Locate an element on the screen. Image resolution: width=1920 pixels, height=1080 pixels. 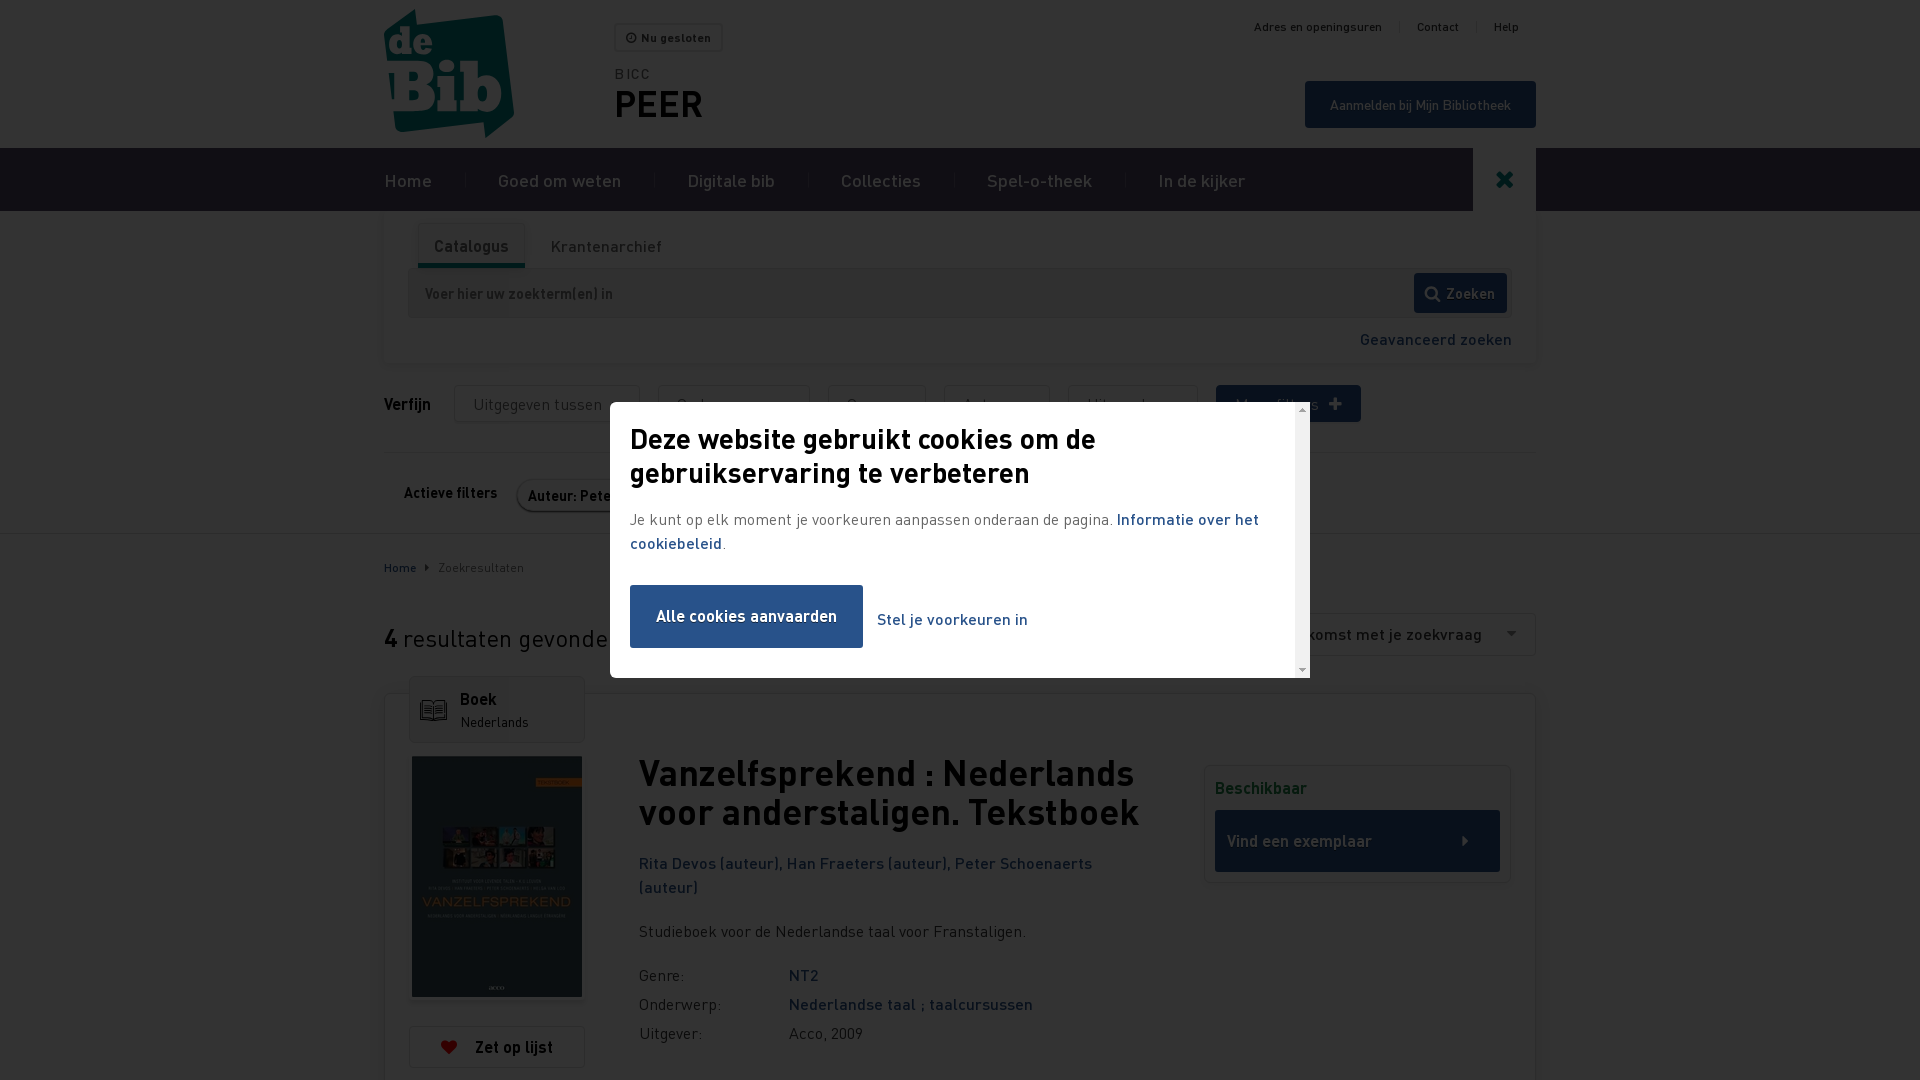
Vind een exemplaar is located at coordinates (1358, 841).